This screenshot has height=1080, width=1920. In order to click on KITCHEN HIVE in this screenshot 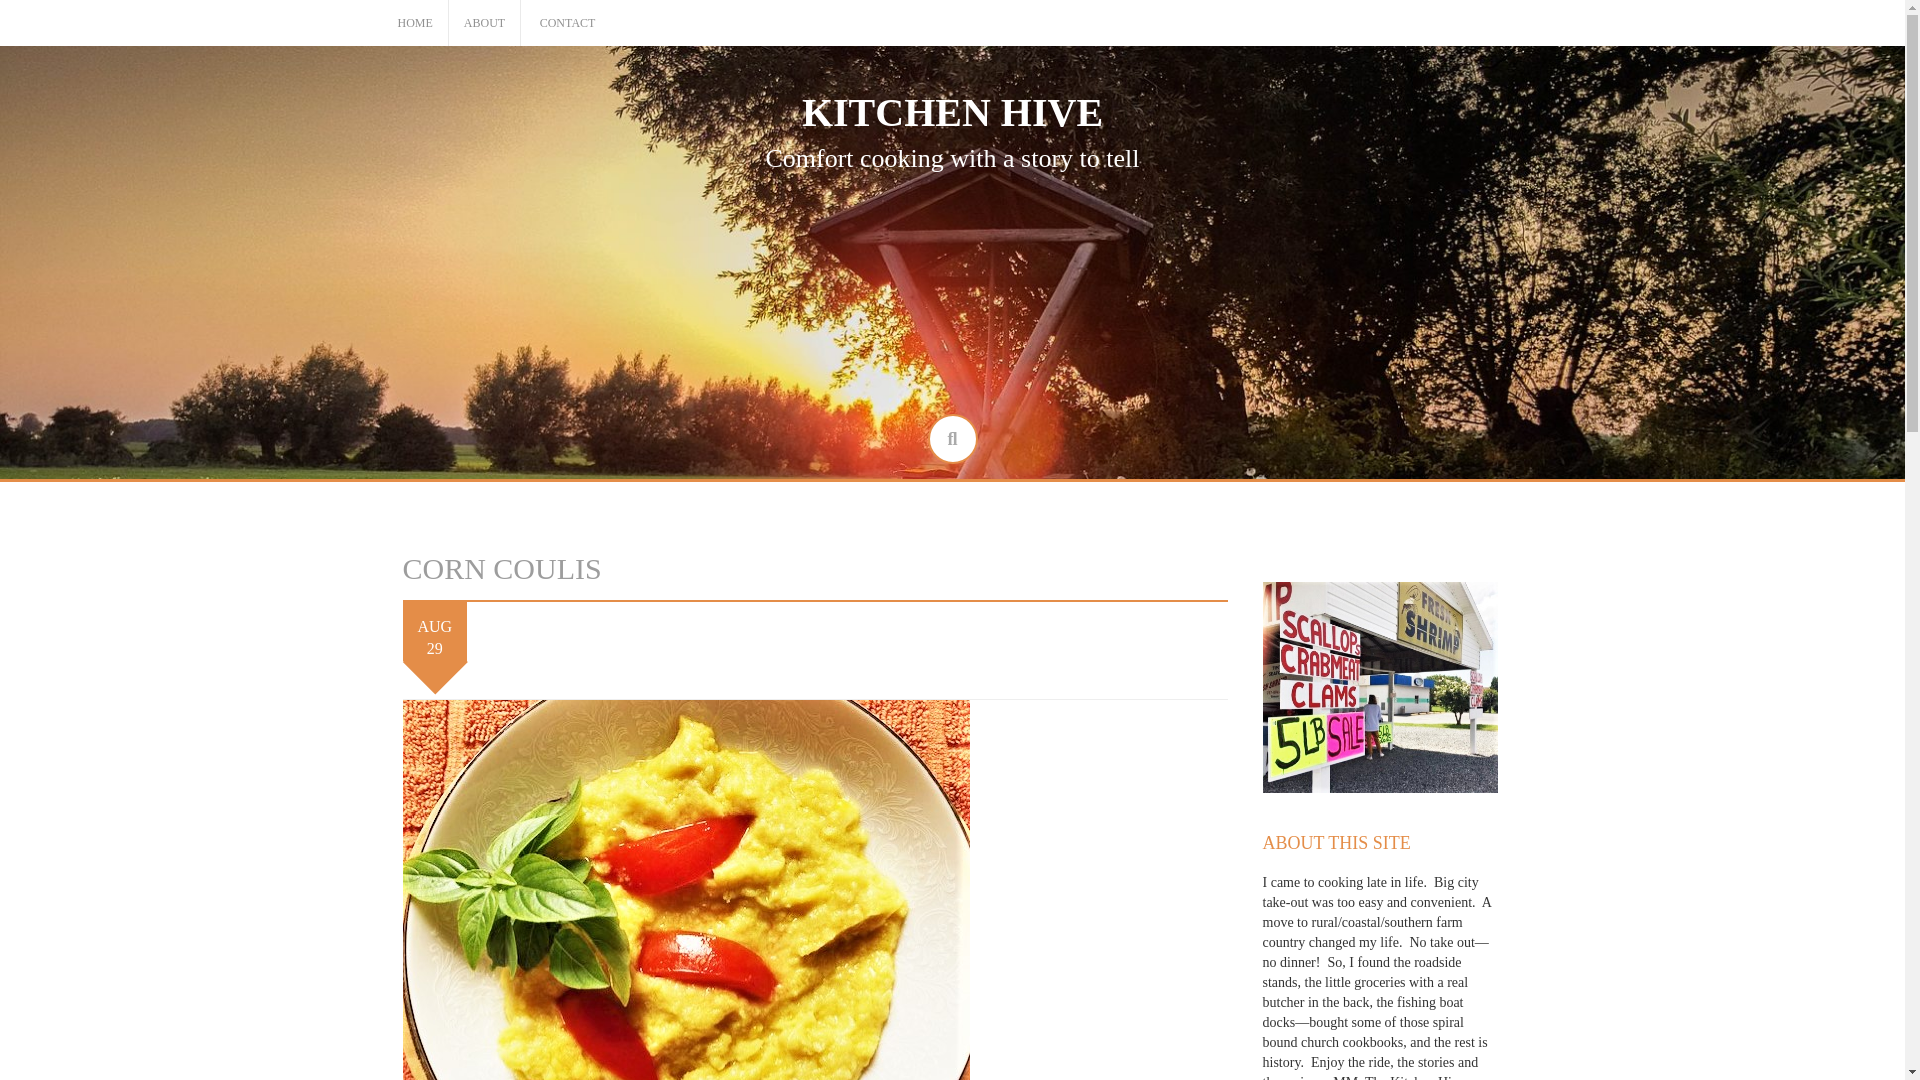, I will do `click(952, 112)`.